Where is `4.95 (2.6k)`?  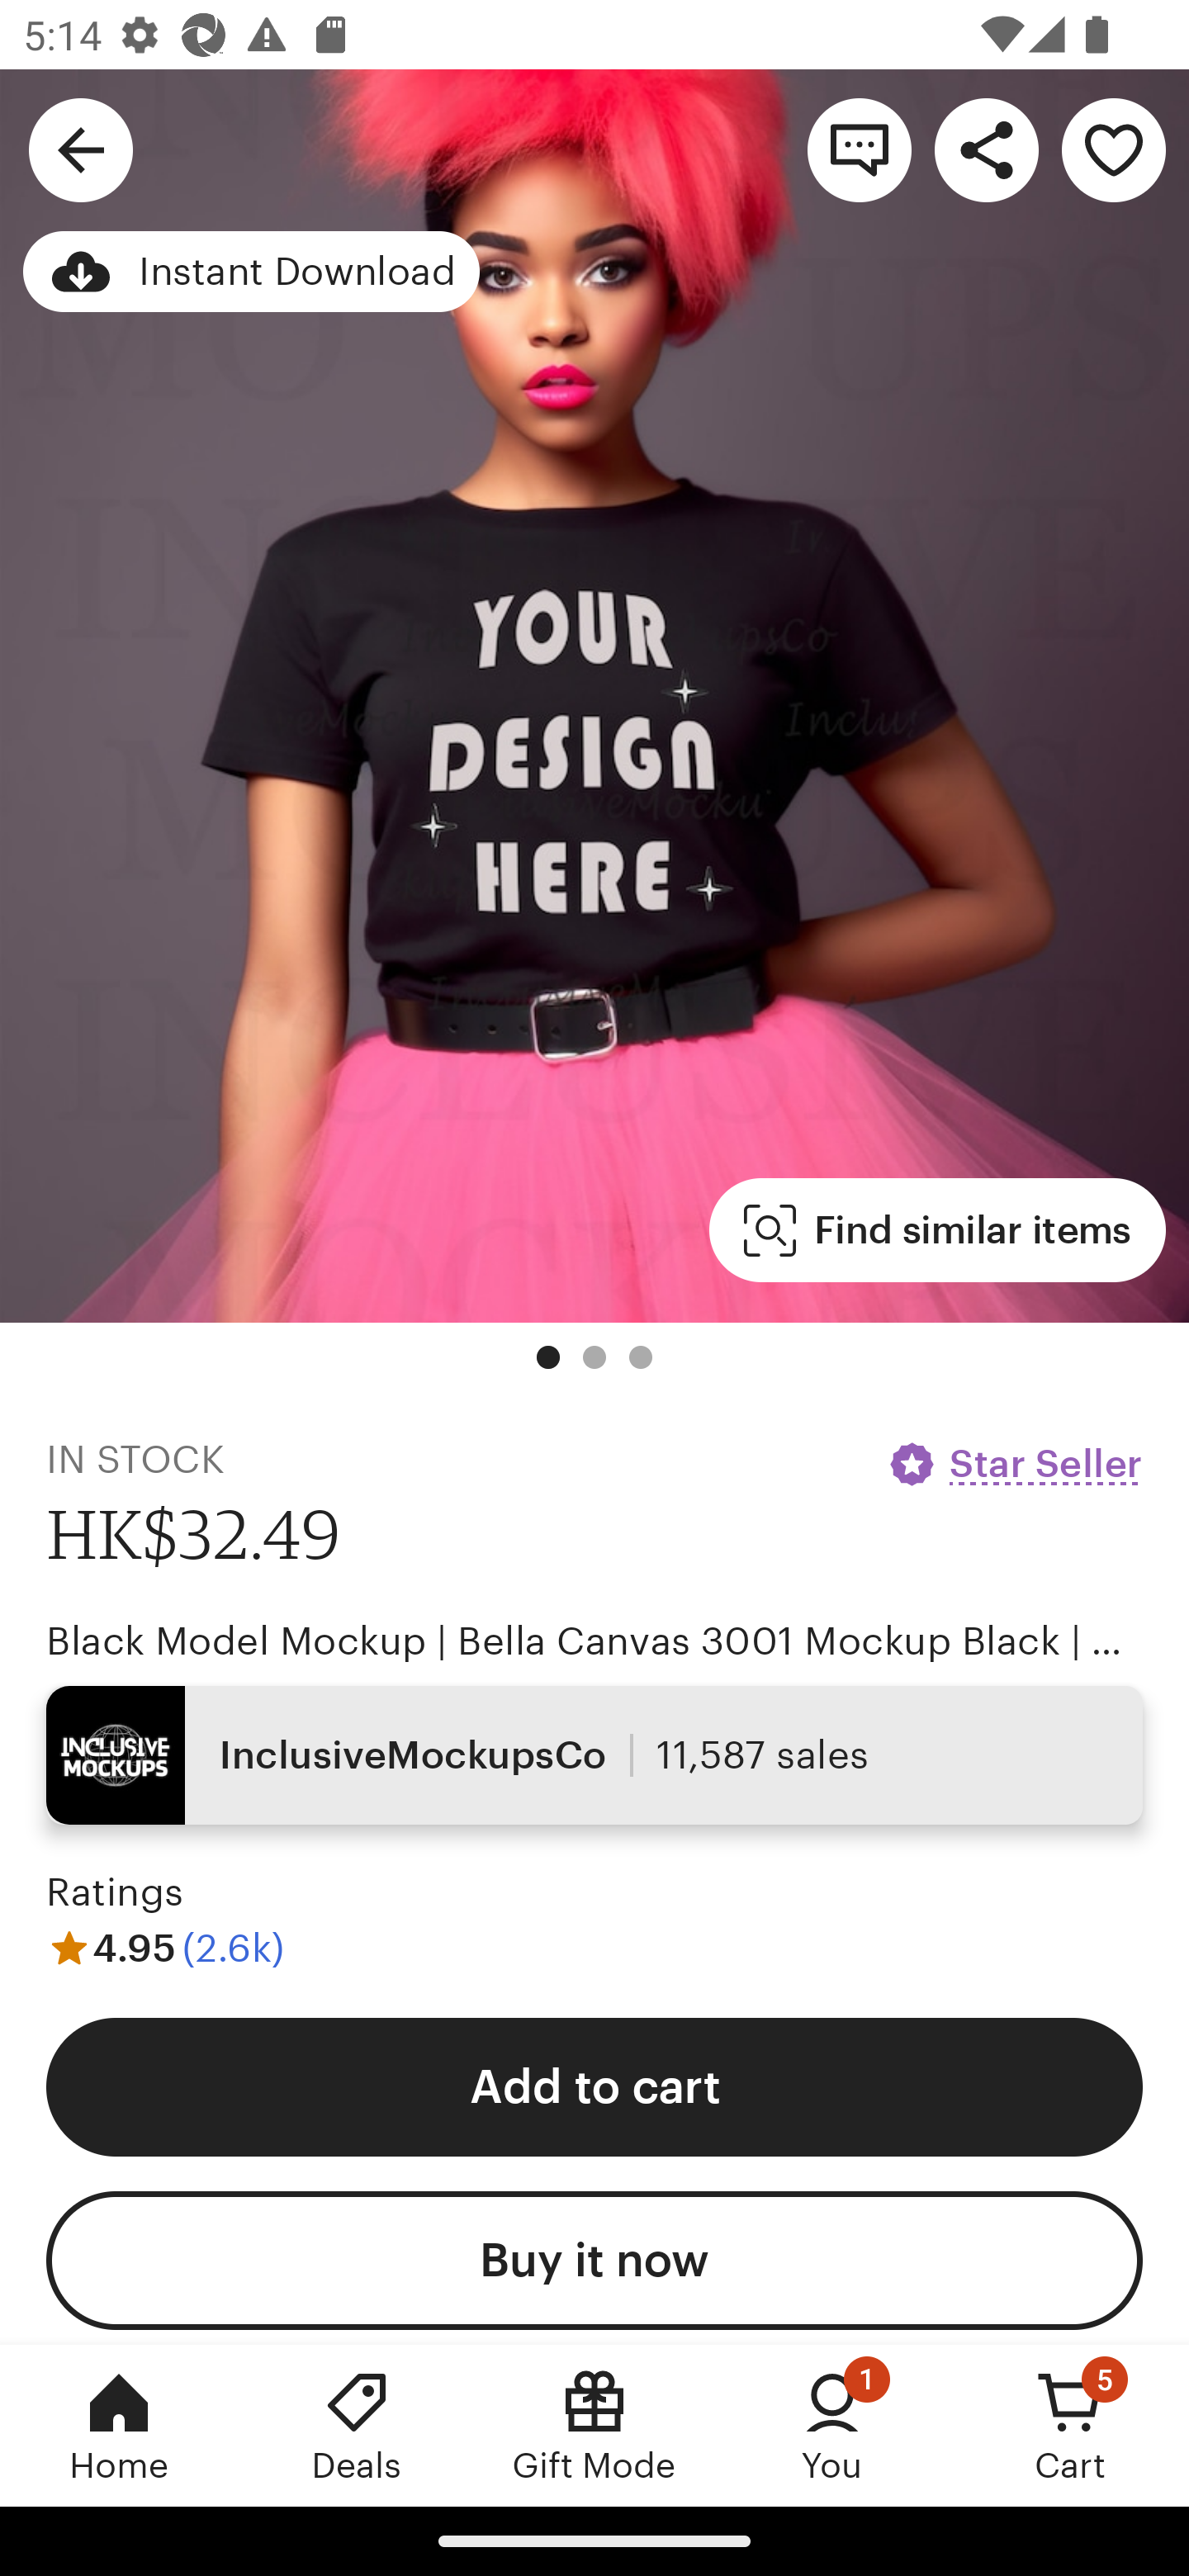 4.95 (2.6k) is located at coordinates (165, 1947).